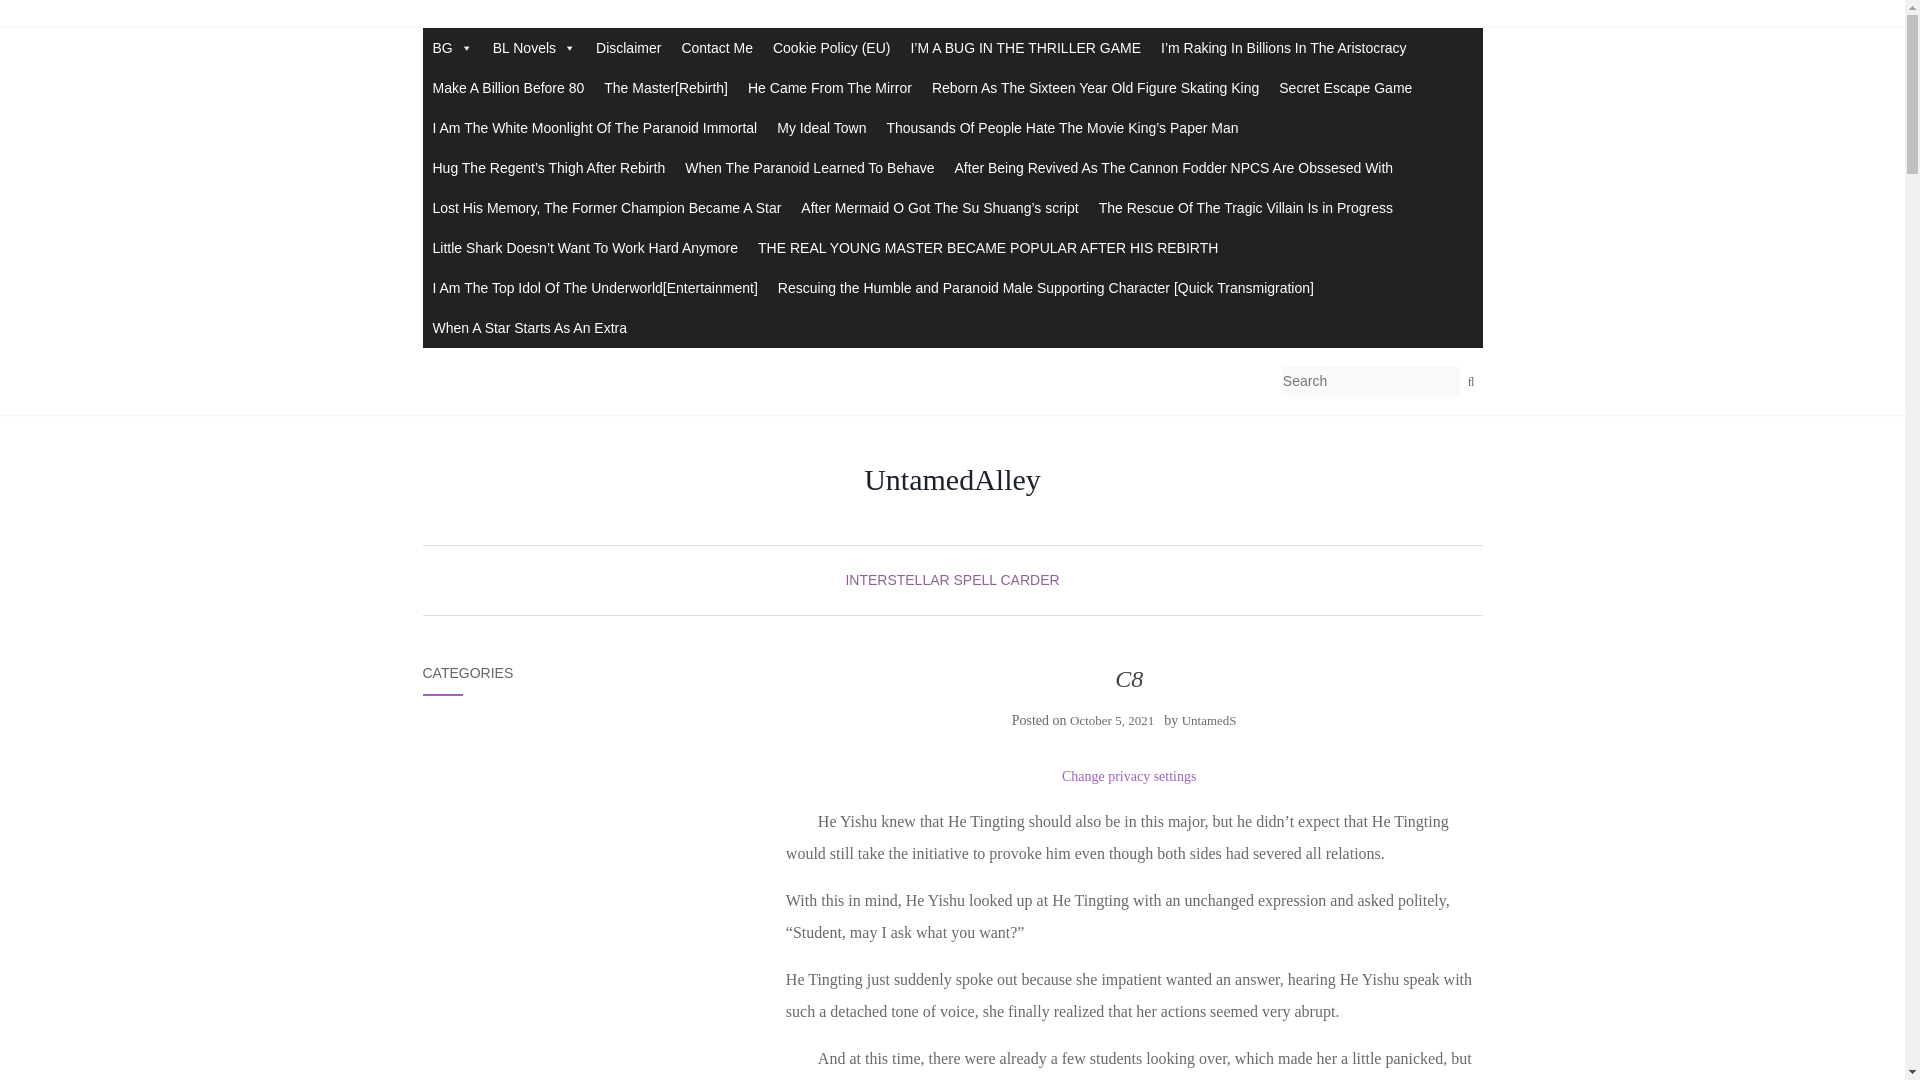 This screenshot has width=1920, height=1080. I want to click on I Am The White Moonlight Of The Paranoid Immortal, so click(594, 128).